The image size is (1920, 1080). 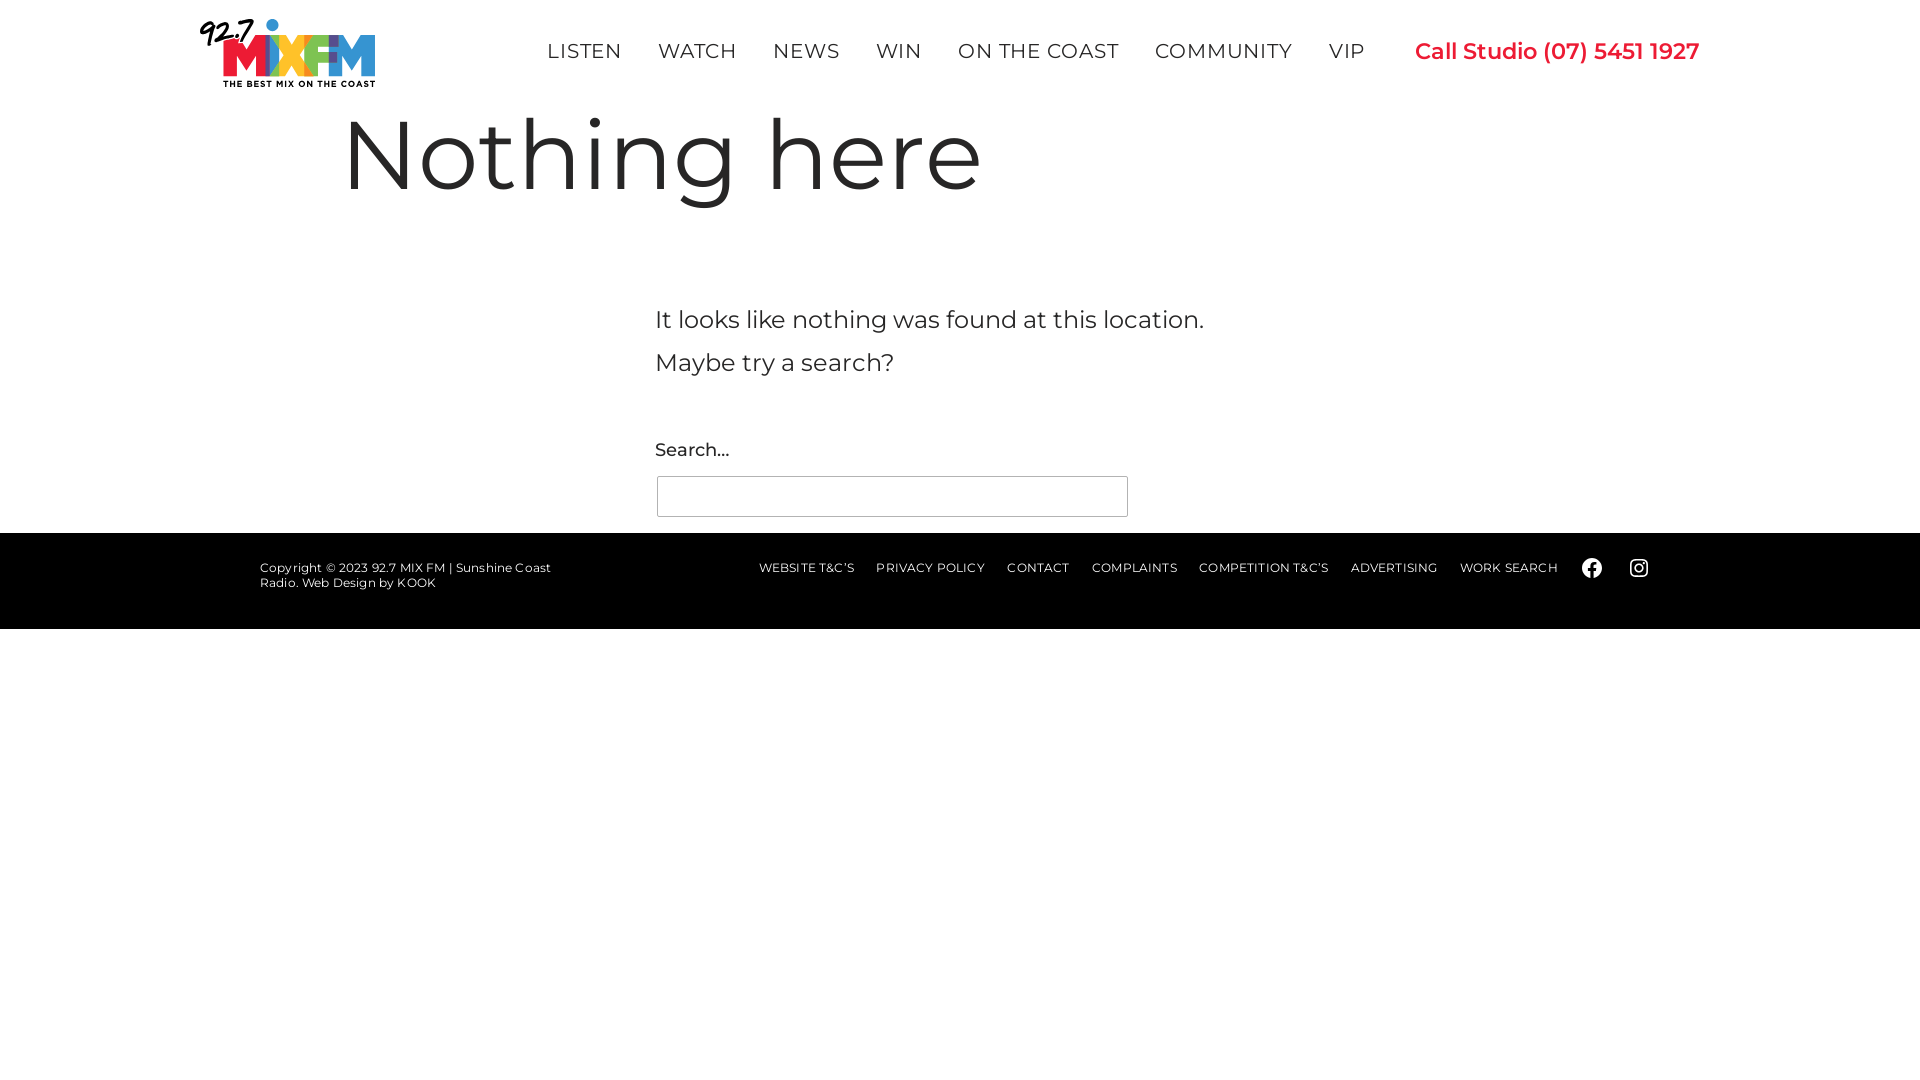 What do you see at coordinates (584, 51) in the screenshot?
I see `LISTEN` at bounding box center [584, 51].